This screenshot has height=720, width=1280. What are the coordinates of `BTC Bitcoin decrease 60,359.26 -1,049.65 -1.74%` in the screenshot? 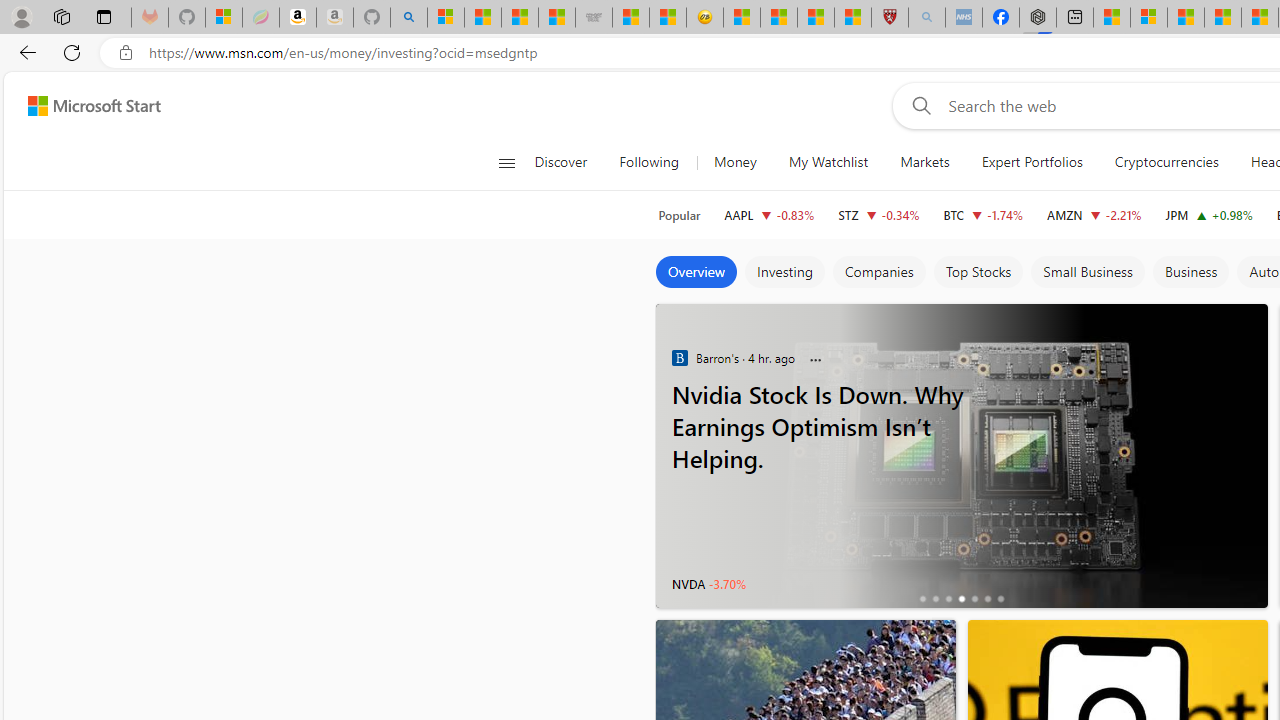 It's located at (982, 214).